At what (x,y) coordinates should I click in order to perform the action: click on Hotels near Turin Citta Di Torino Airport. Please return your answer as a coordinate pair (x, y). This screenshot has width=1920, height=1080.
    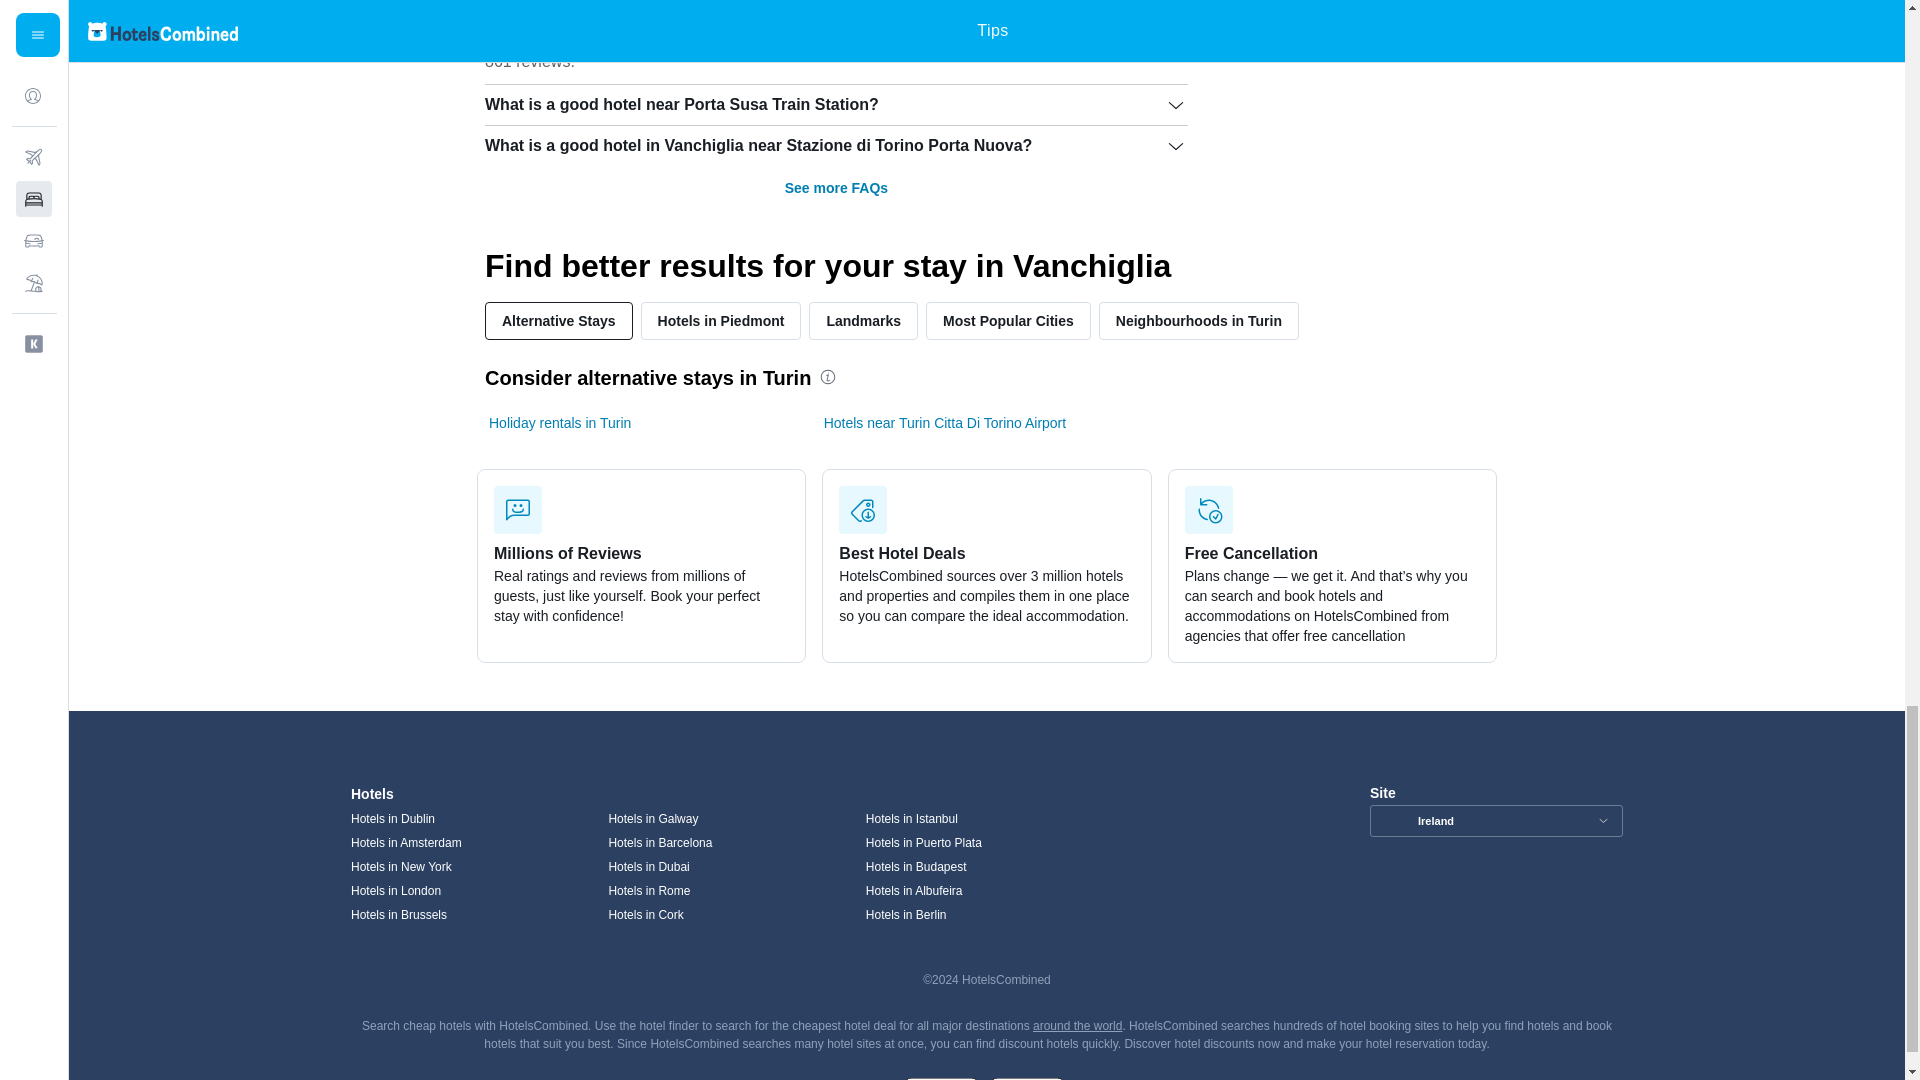
    Looking at the image, I should click on (945, 422).